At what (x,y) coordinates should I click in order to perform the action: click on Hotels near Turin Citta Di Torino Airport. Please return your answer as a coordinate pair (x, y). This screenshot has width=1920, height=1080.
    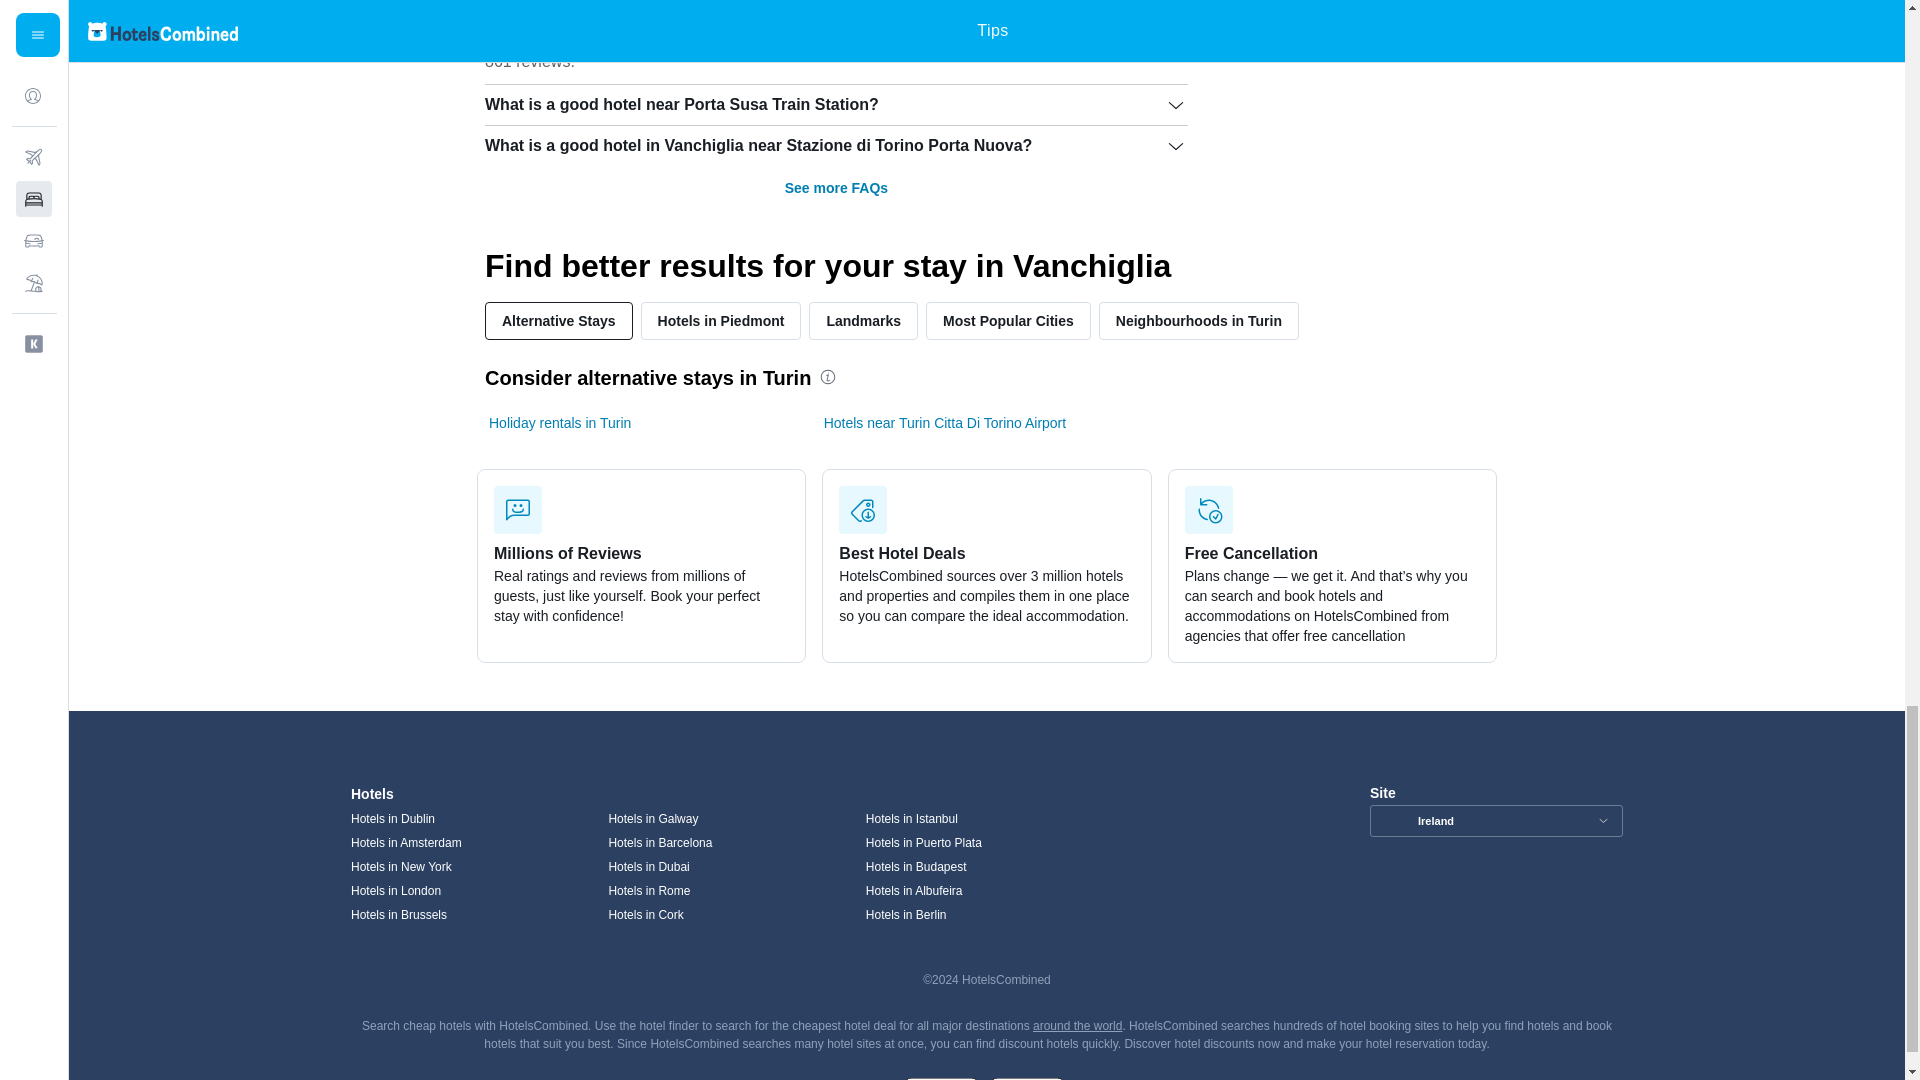
    Looking at the image, I should click on (945, 422).